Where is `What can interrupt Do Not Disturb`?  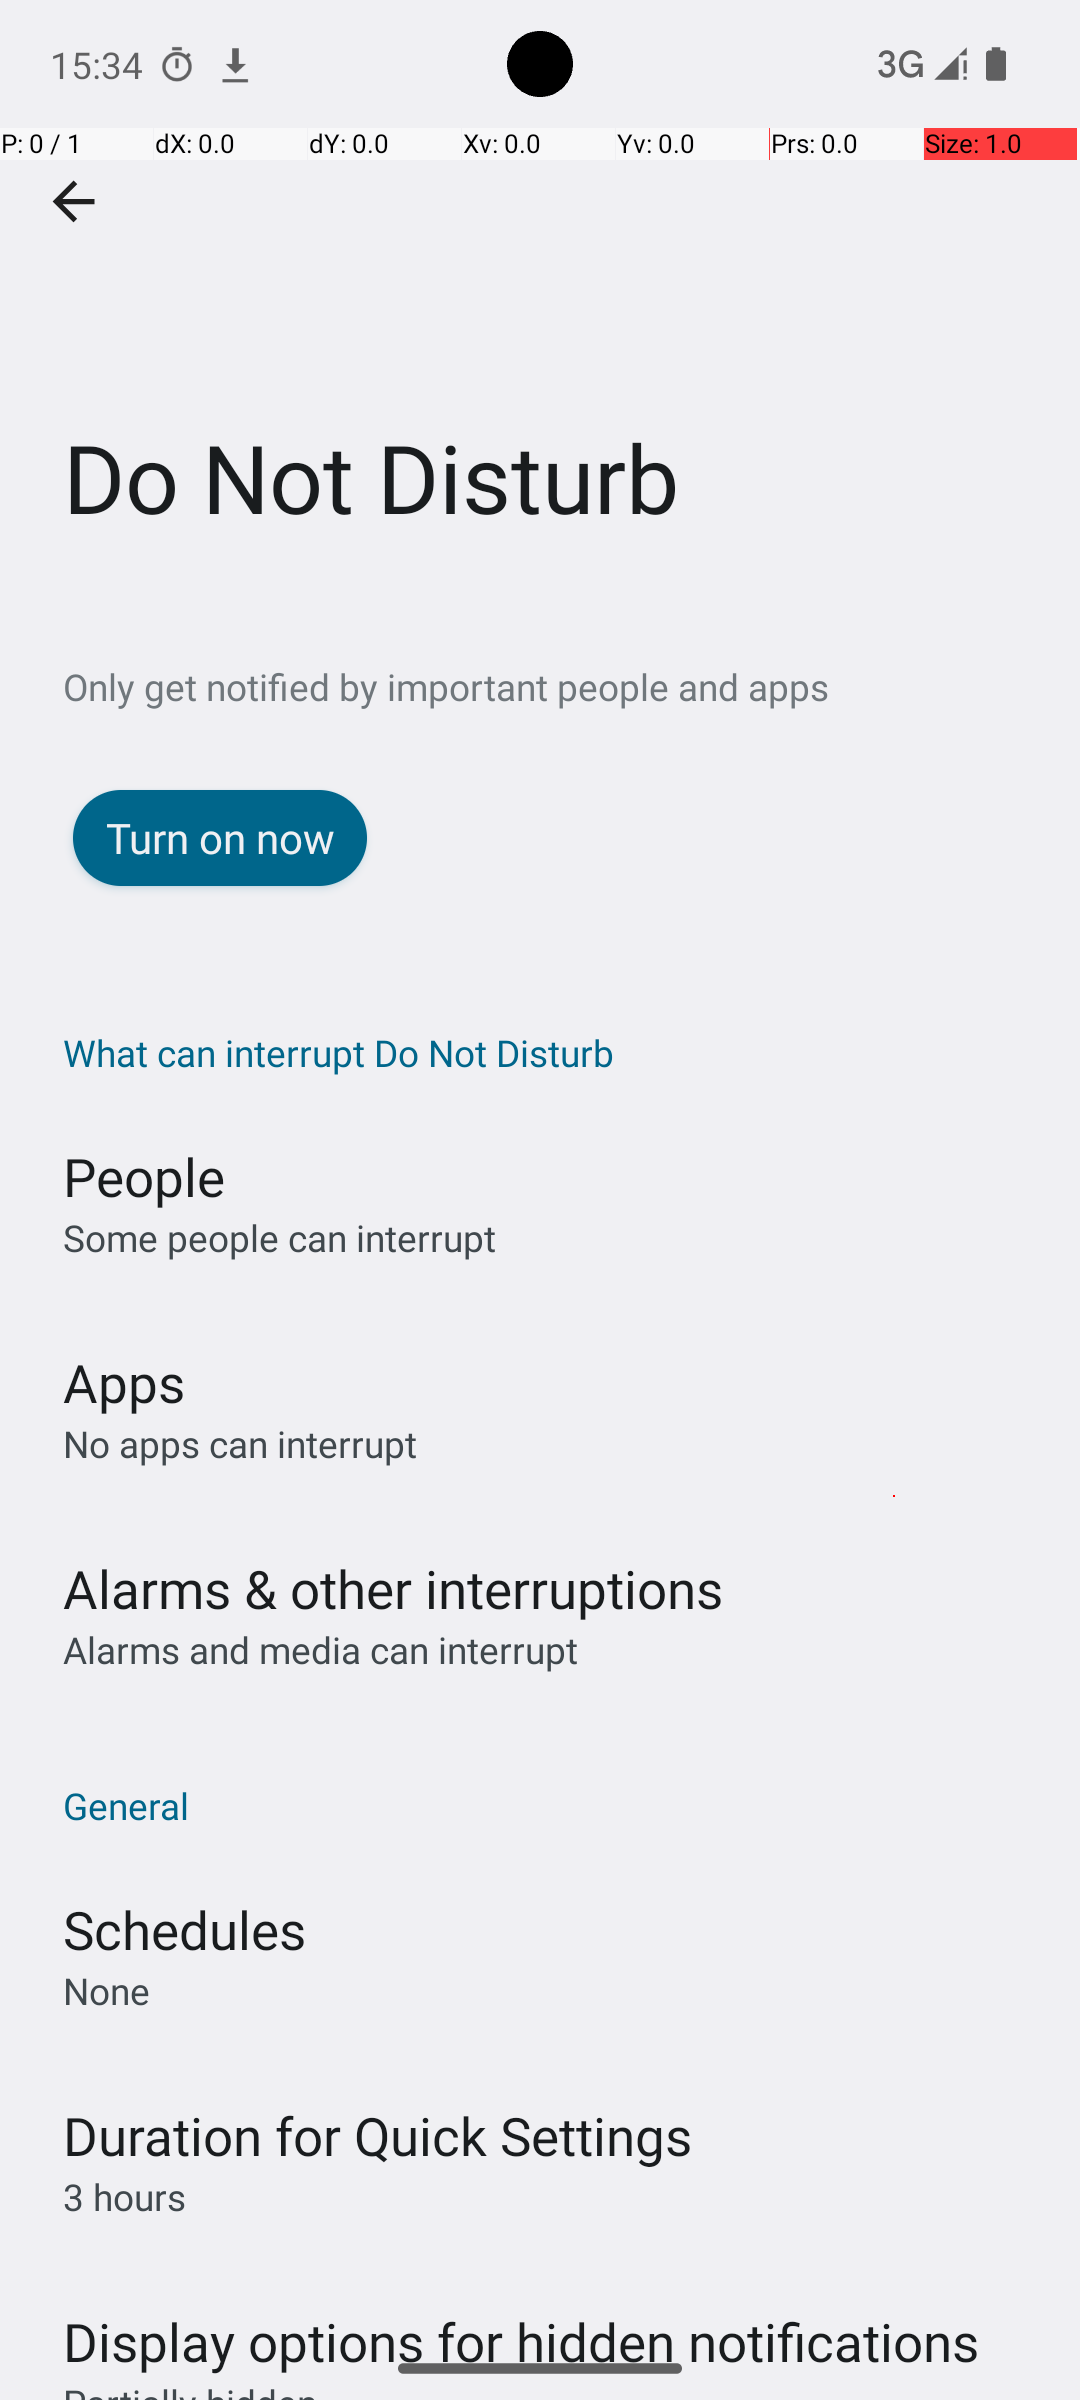 What can interrupt Do Not Disturb is located at coordinates (550, 1052).